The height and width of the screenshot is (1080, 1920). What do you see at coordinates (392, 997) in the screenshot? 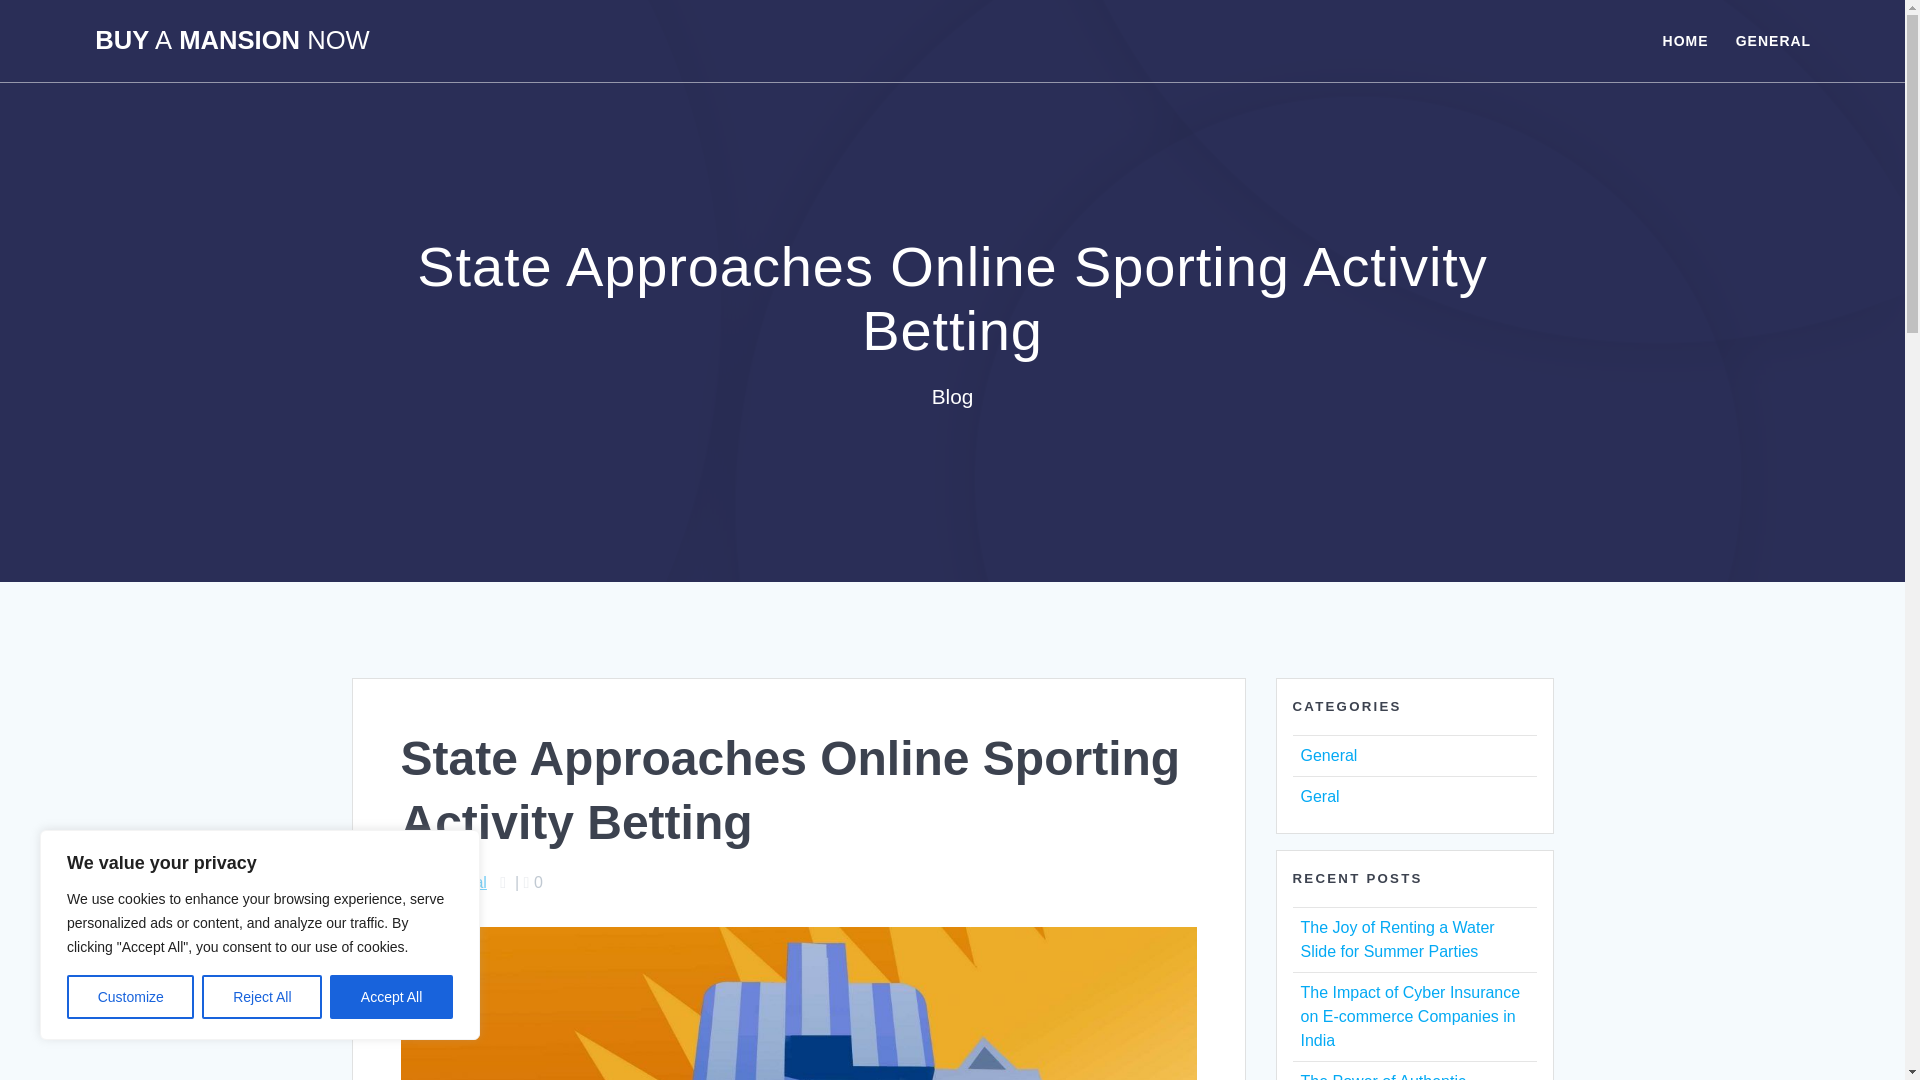
I see `Accept All` at bounding box center [392, 997].